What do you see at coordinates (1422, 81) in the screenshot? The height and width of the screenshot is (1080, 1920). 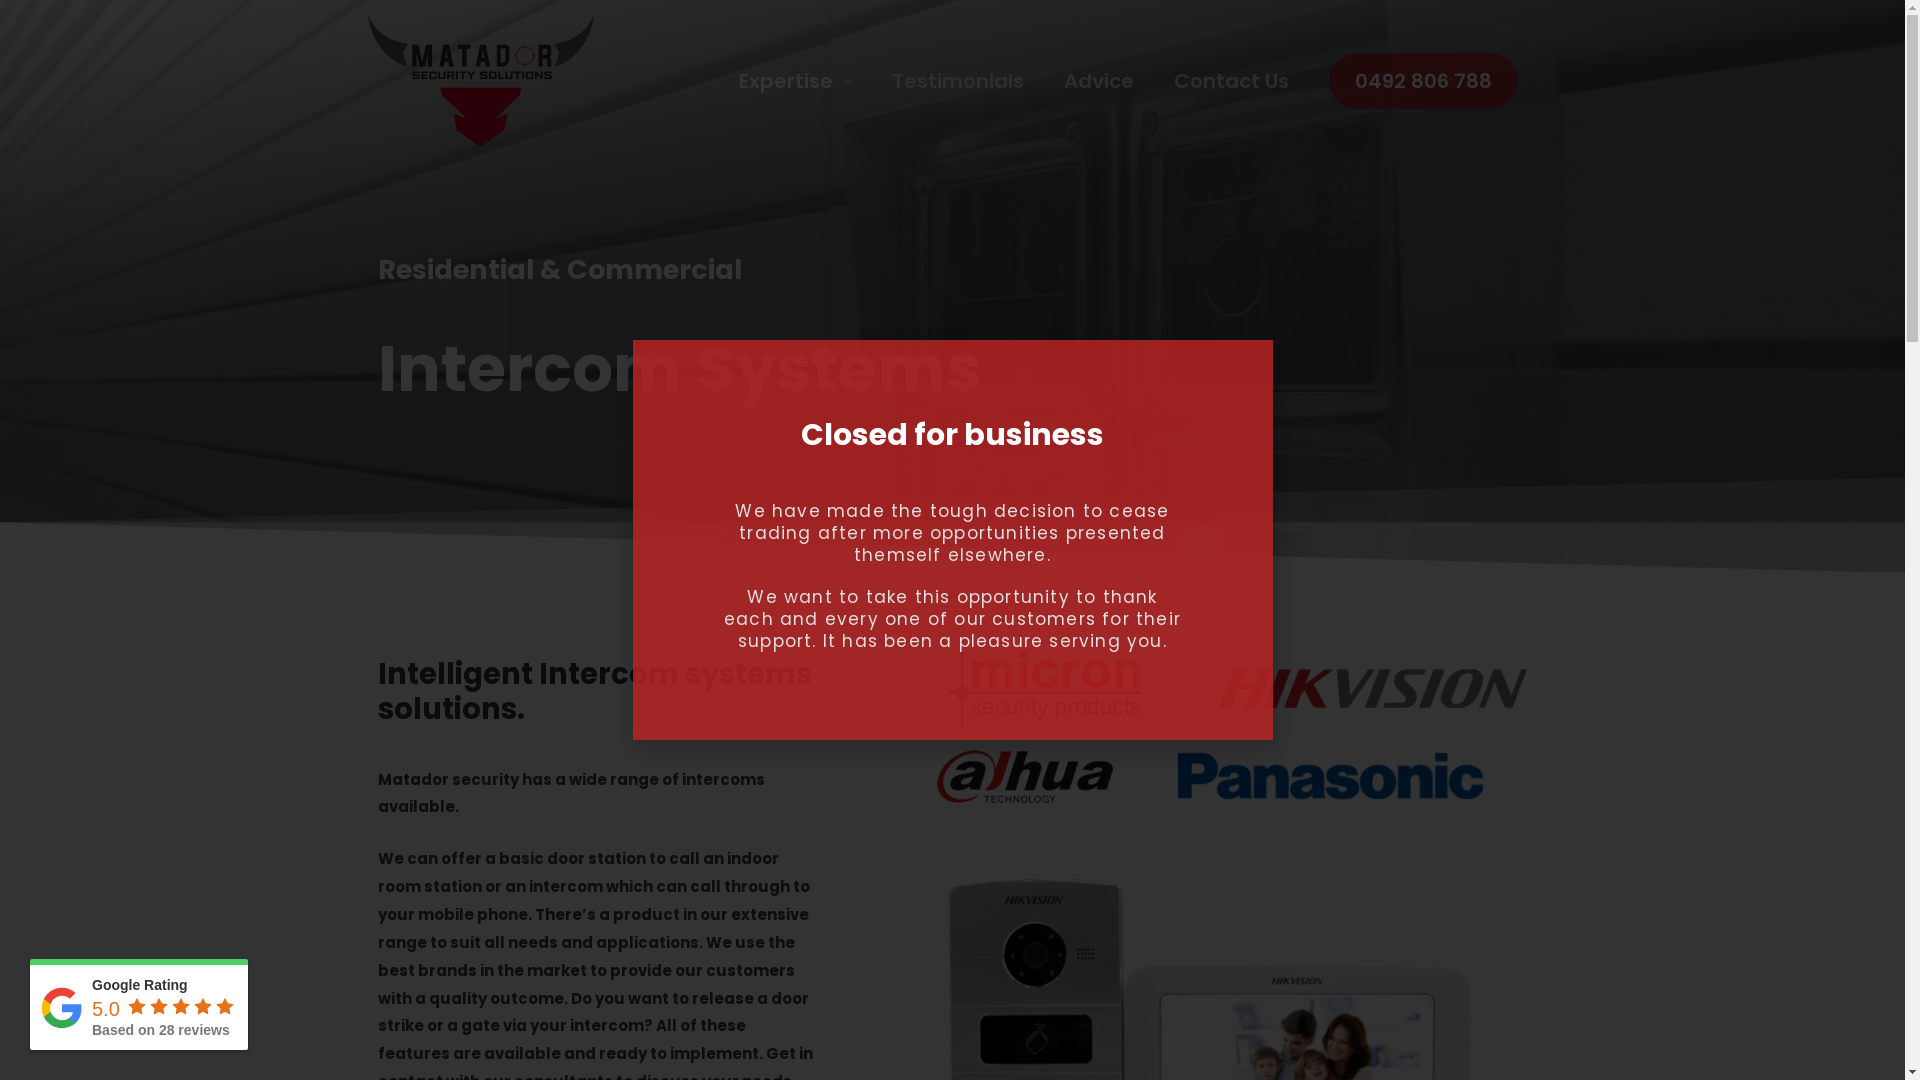 I see `0492 806 788` at bounding box center [1422, 81].